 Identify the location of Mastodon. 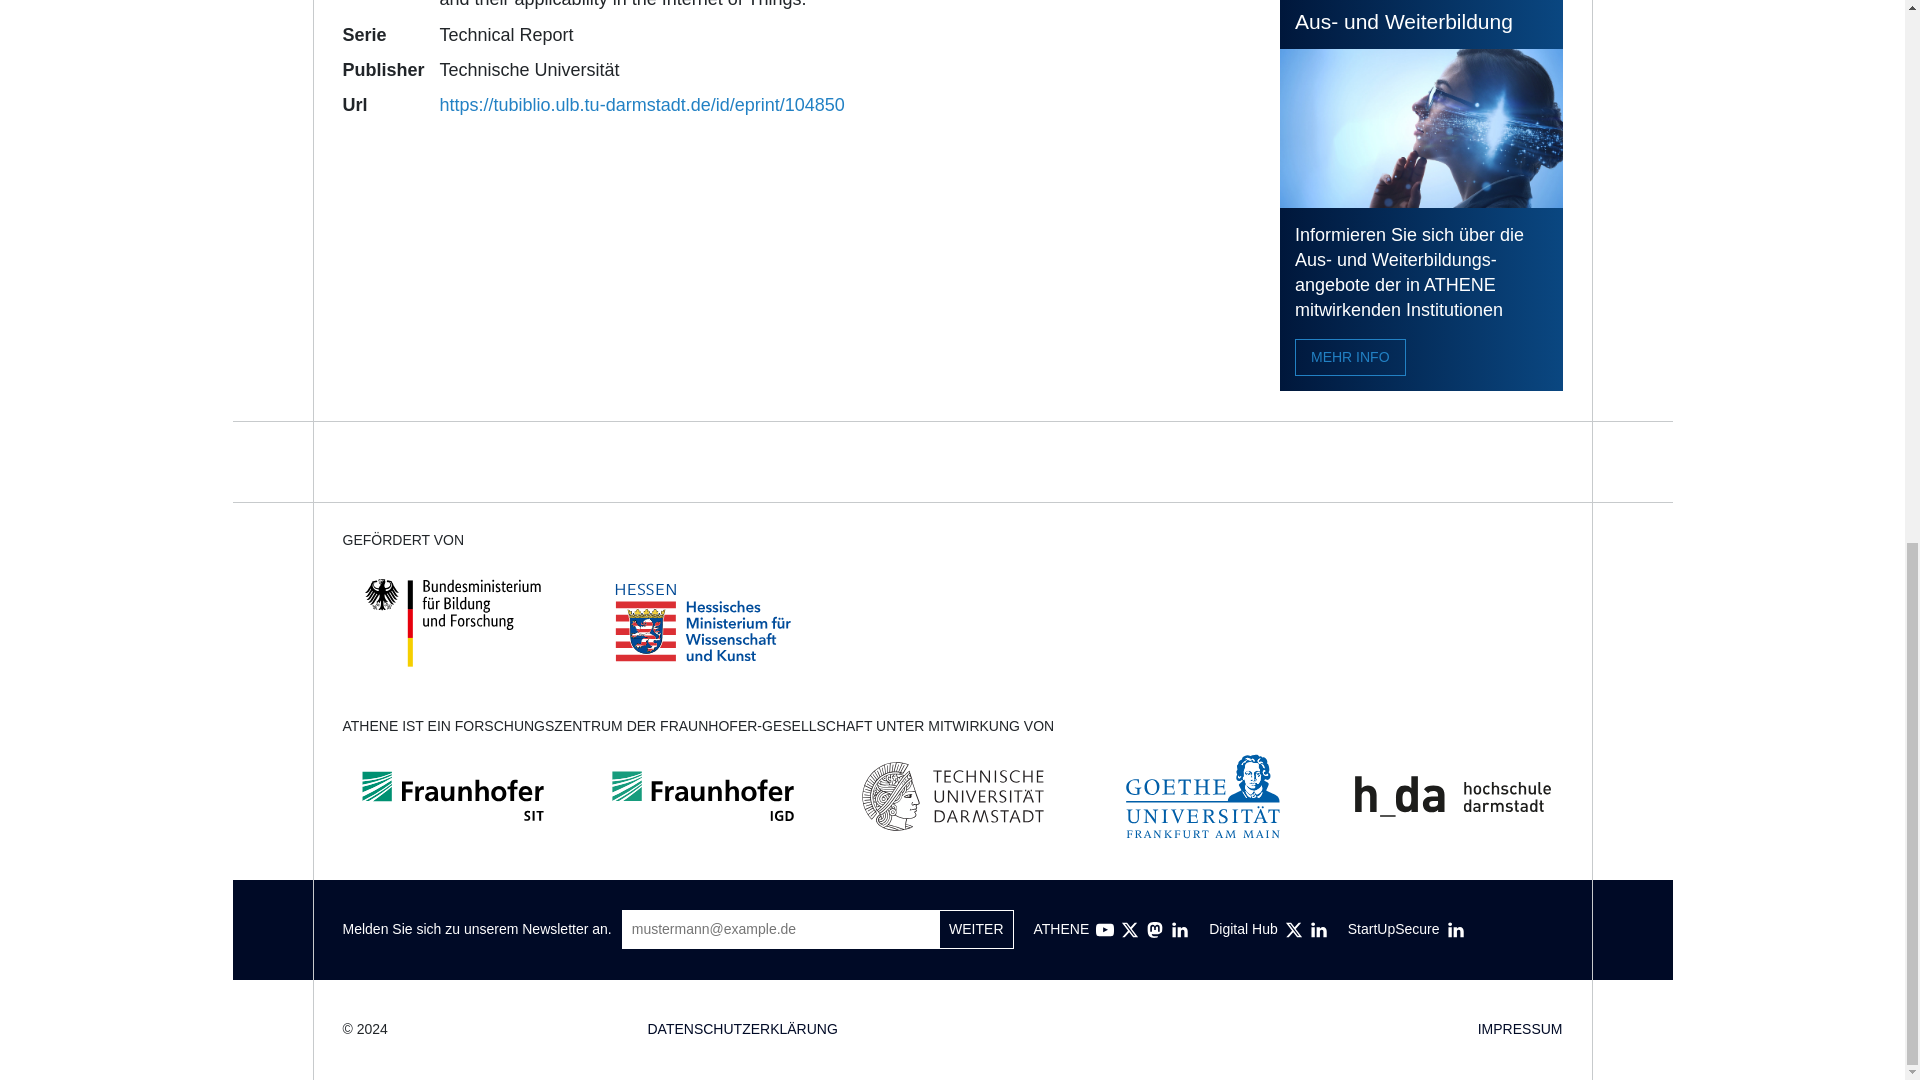
(1154, 930).